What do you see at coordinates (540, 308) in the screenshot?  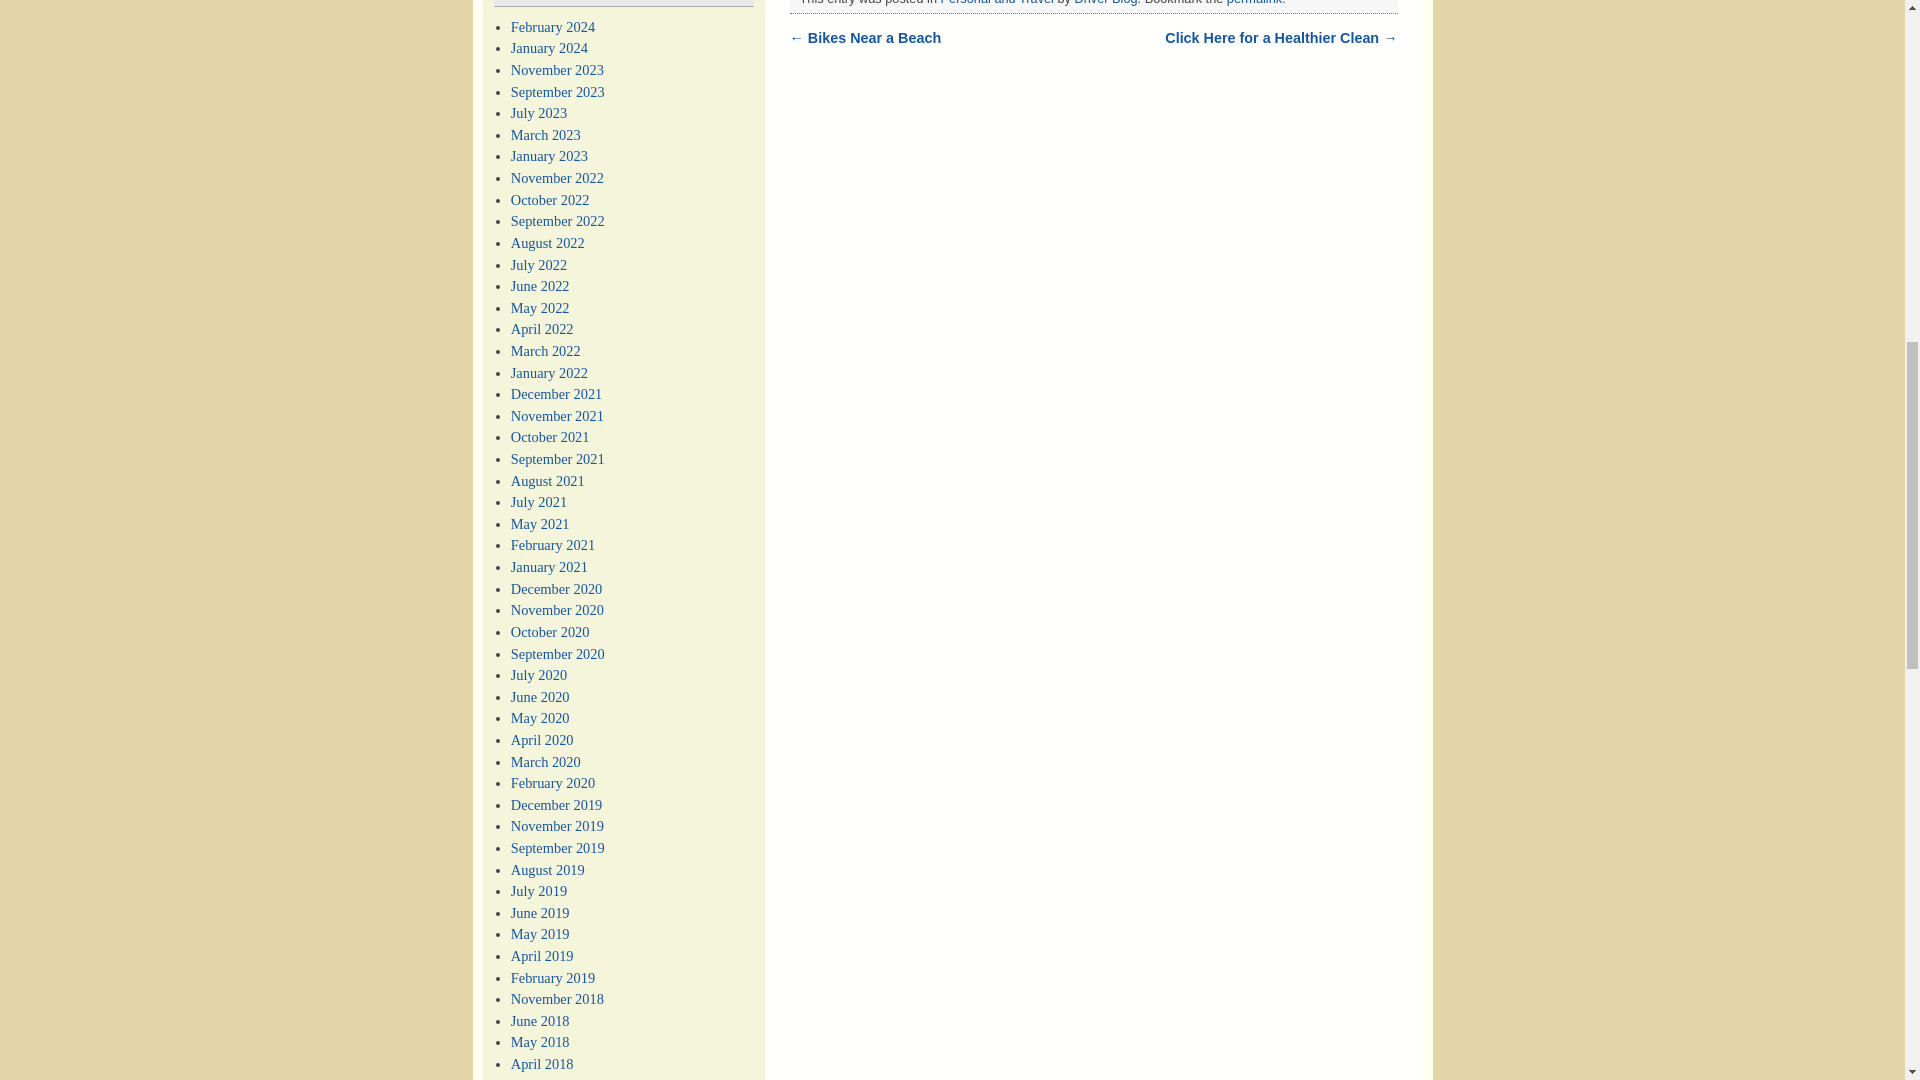 I see `May 2022` at bounding box center [540, 308].